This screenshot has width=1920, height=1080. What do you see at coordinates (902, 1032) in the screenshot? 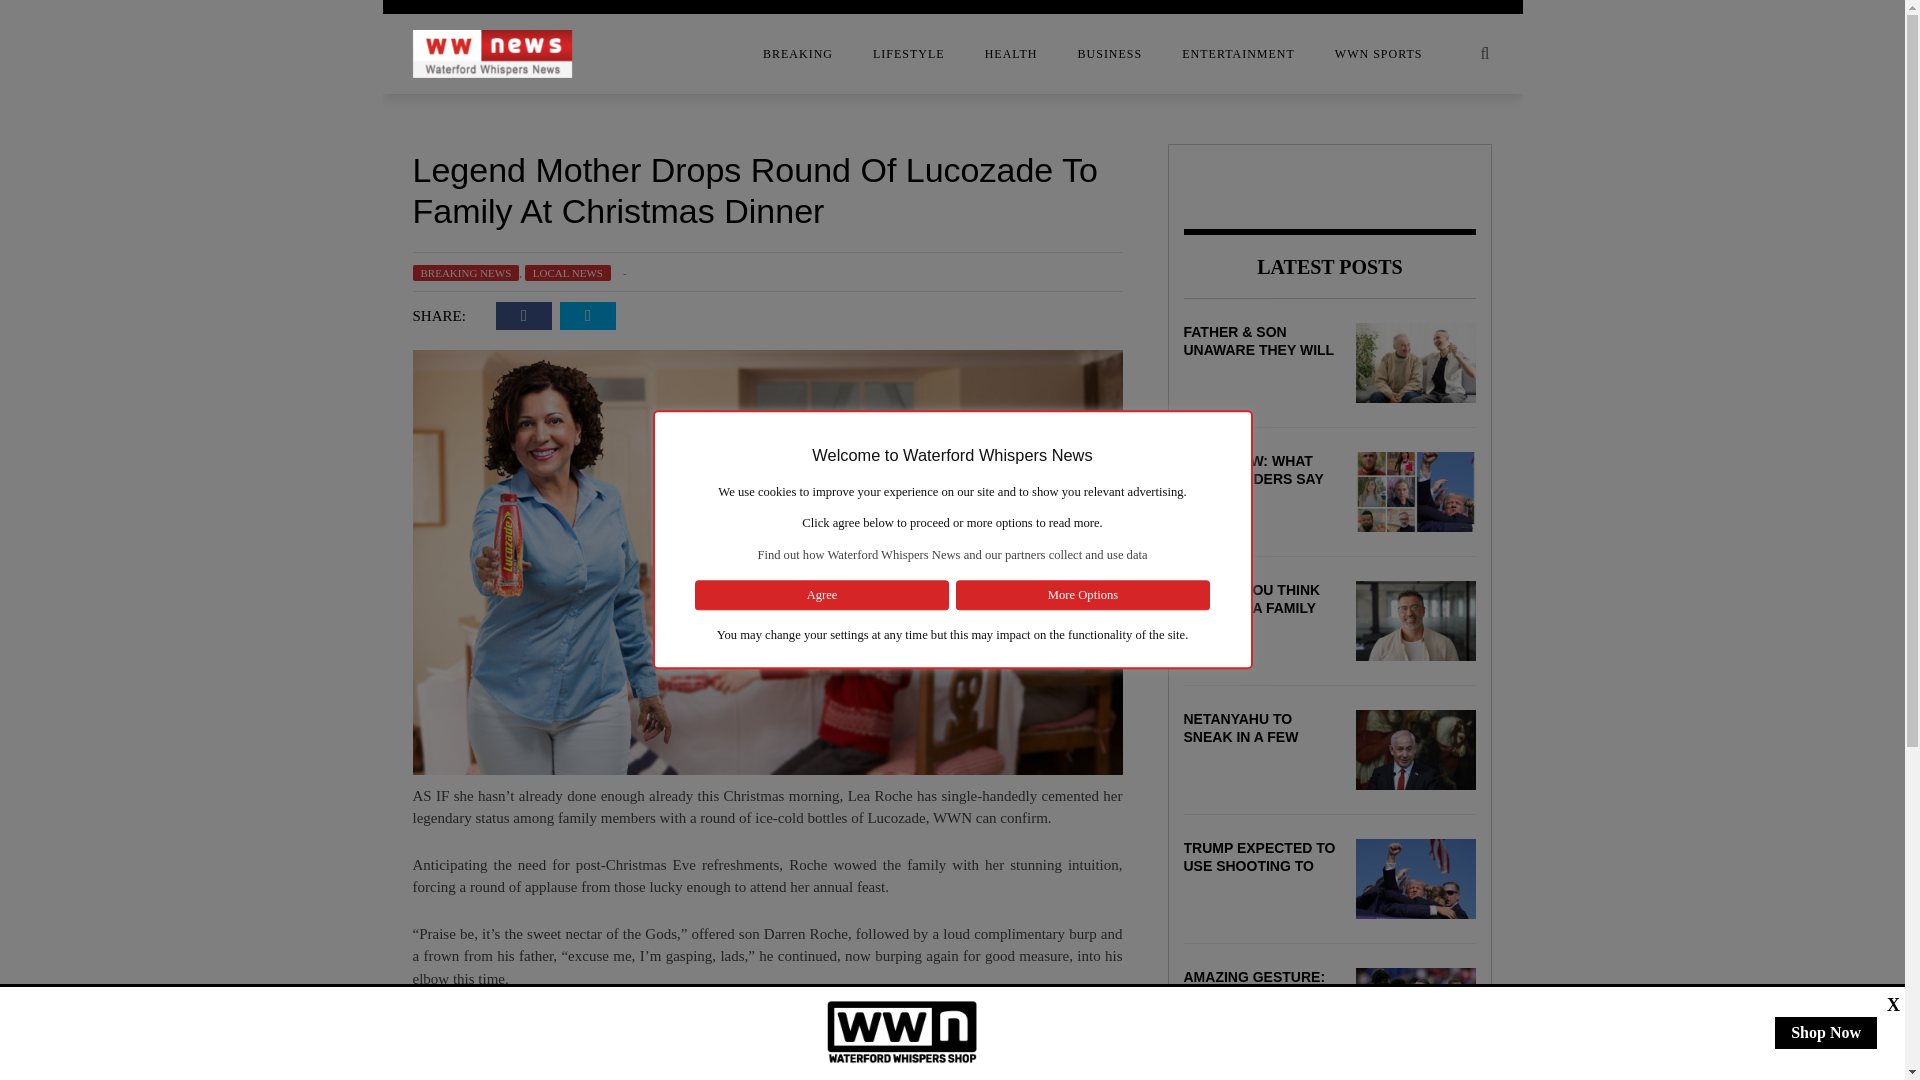
I see `Support us on waterfordwhispers.shop` at bounding box center [902, 1032].